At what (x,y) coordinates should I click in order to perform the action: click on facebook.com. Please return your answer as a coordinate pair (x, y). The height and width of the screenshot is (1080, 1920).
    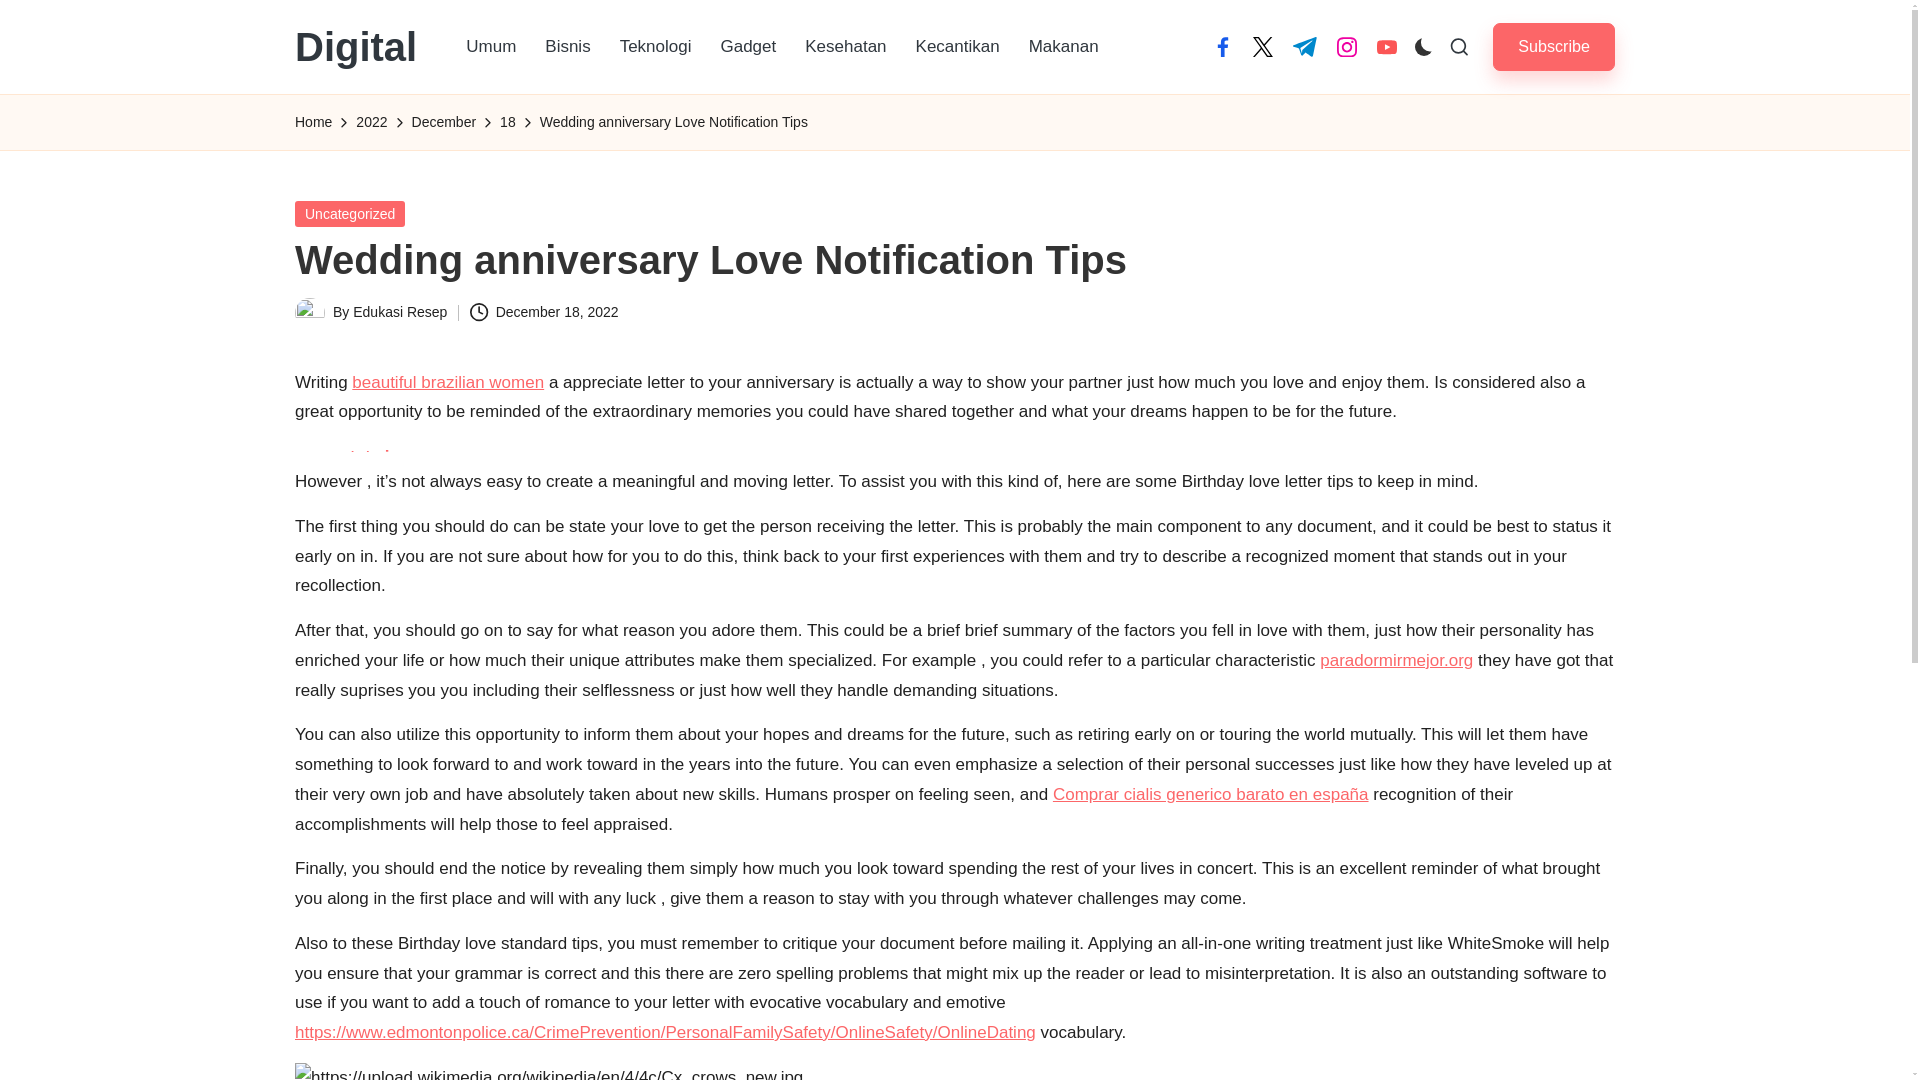
    Looking at the image, I should click on (1222, 46).